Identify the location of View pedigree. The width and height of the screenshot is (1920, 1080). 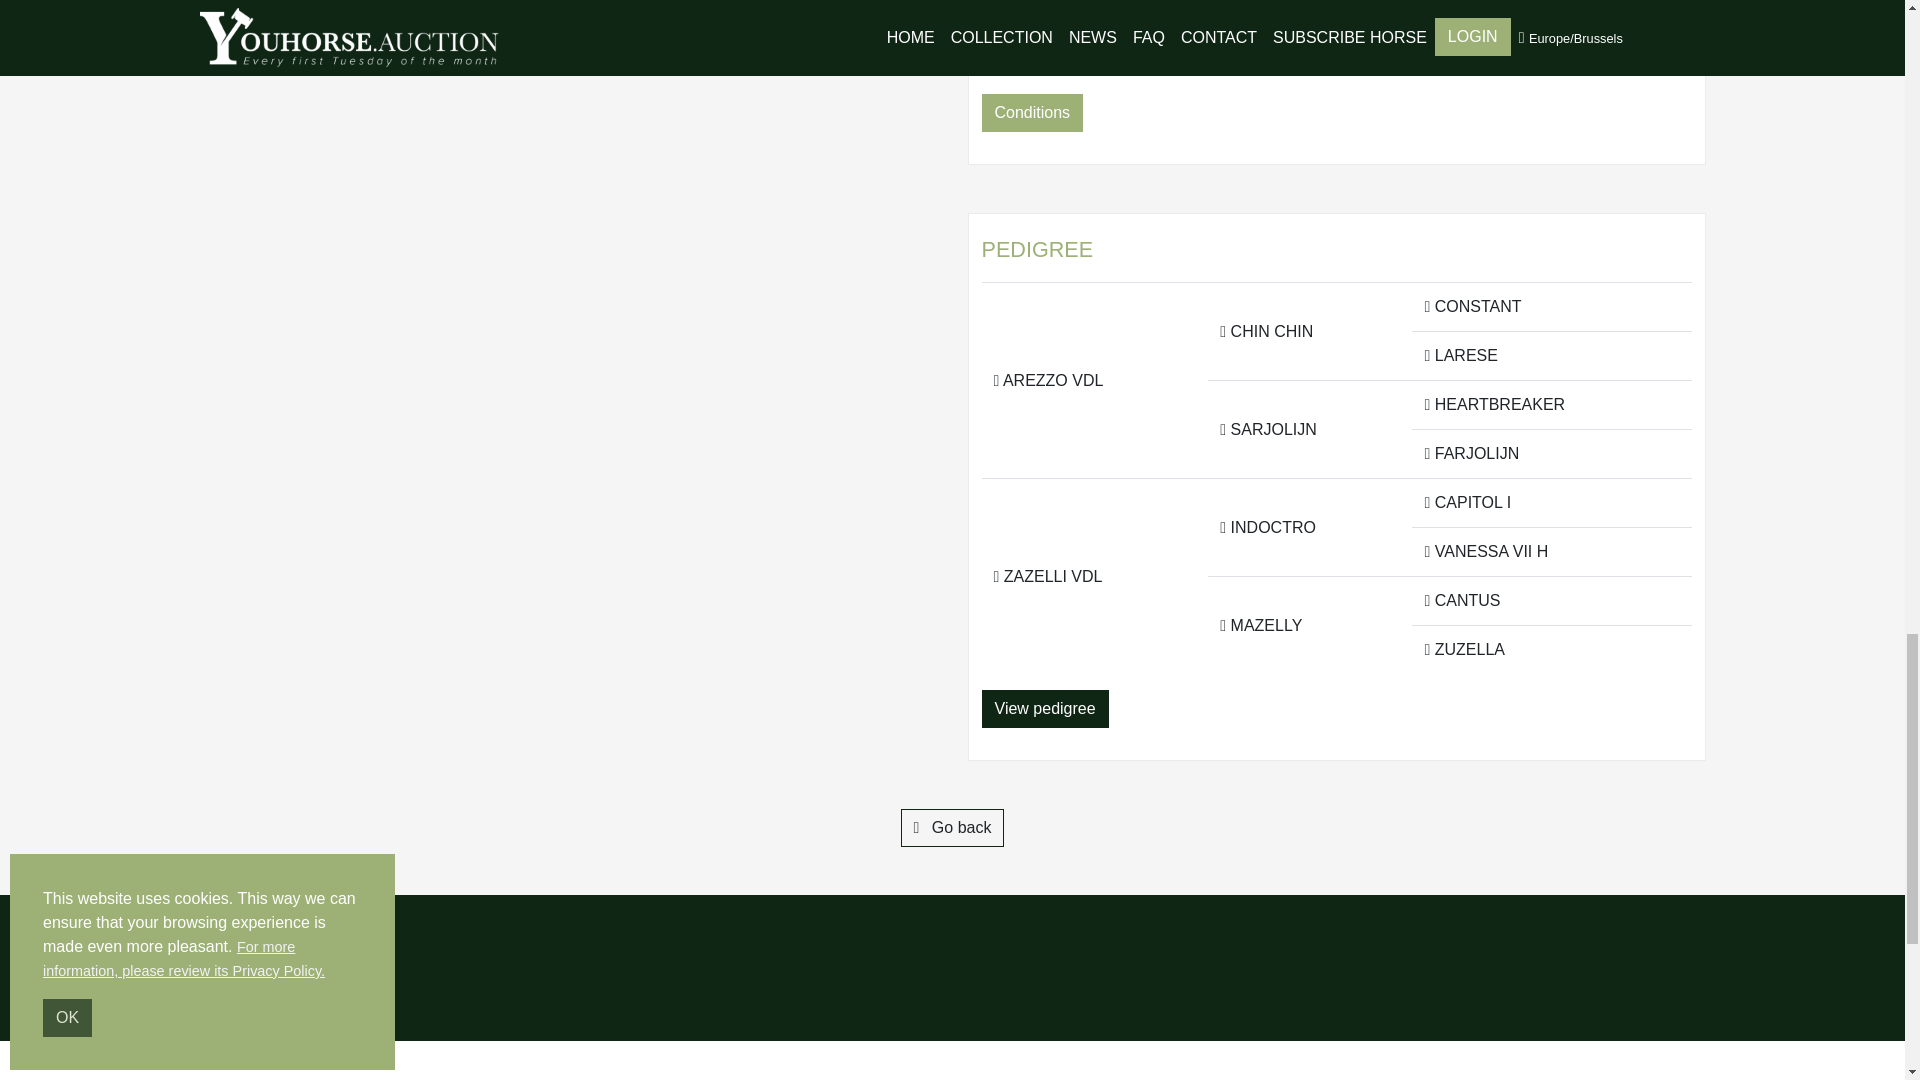
(1045, 708).